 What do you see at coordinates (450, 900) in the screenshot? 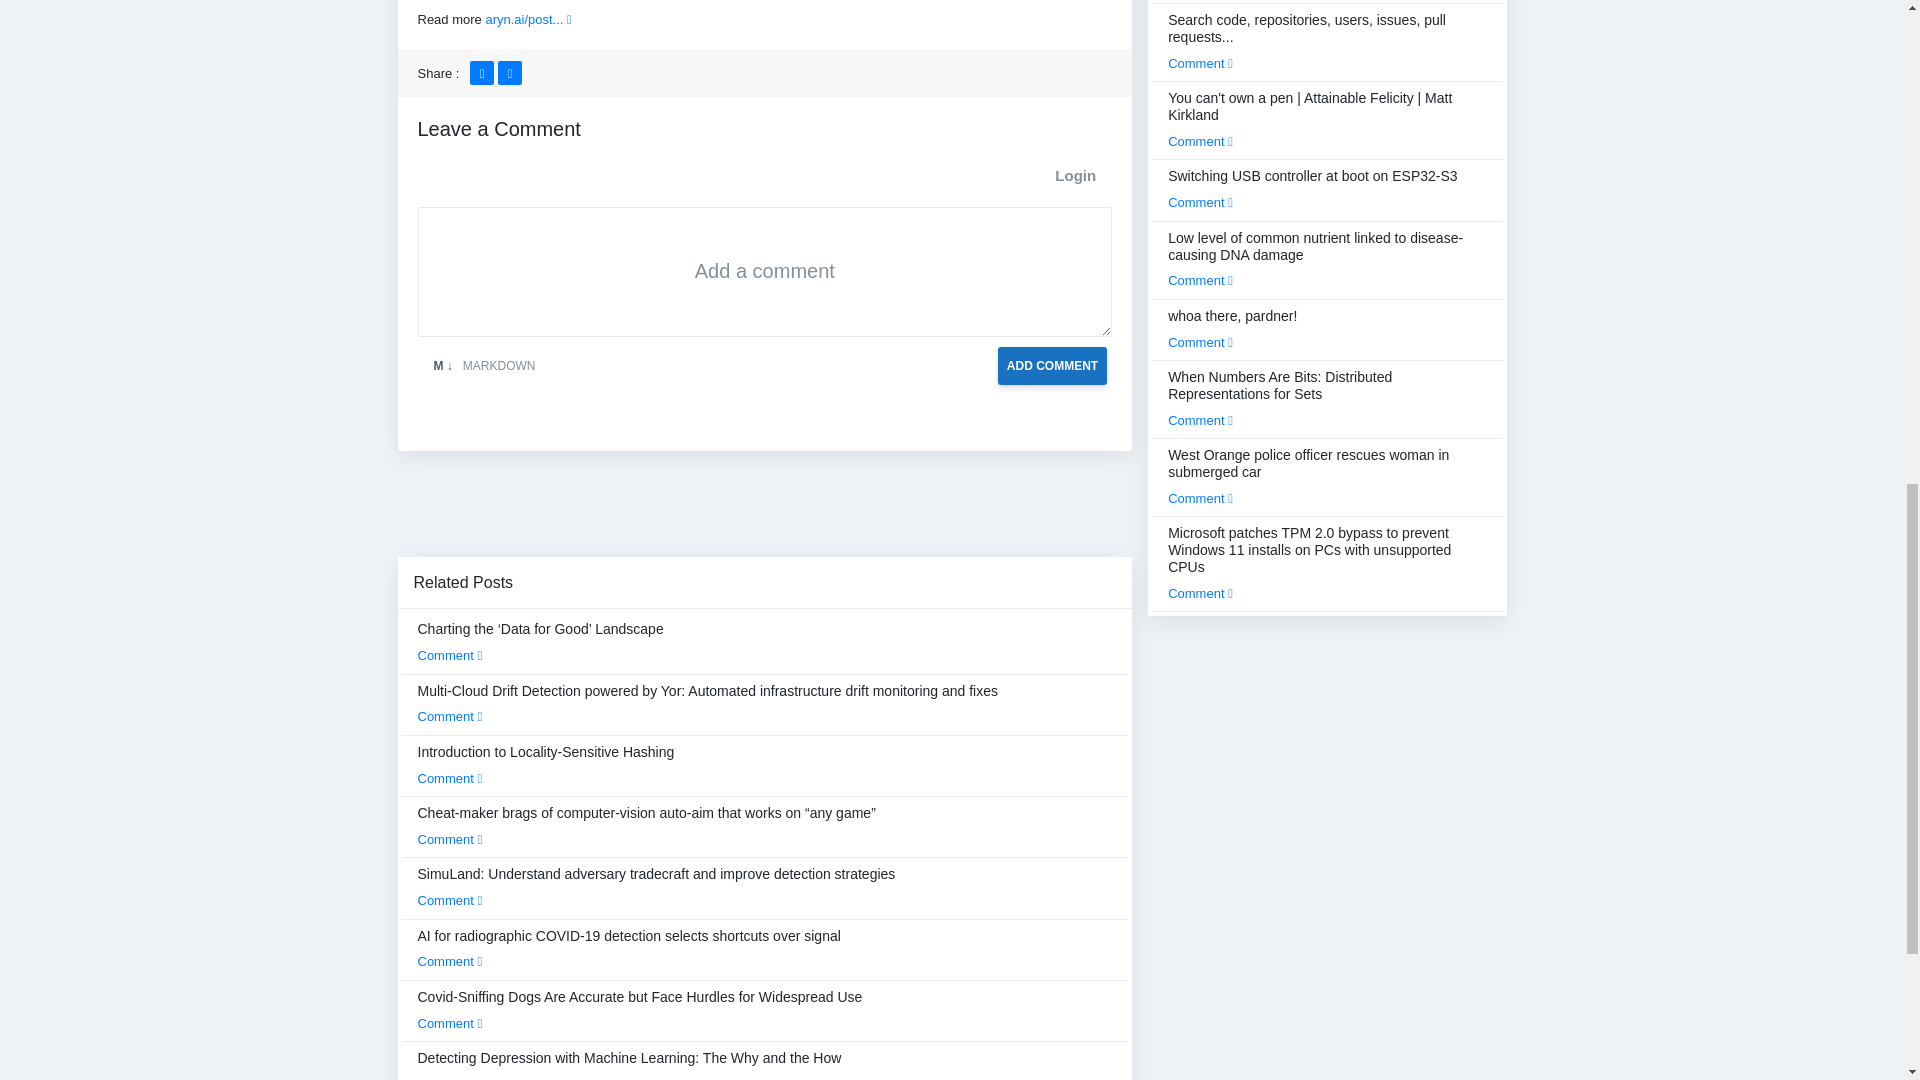
I see `Comment` at bounding box center [450, 900].